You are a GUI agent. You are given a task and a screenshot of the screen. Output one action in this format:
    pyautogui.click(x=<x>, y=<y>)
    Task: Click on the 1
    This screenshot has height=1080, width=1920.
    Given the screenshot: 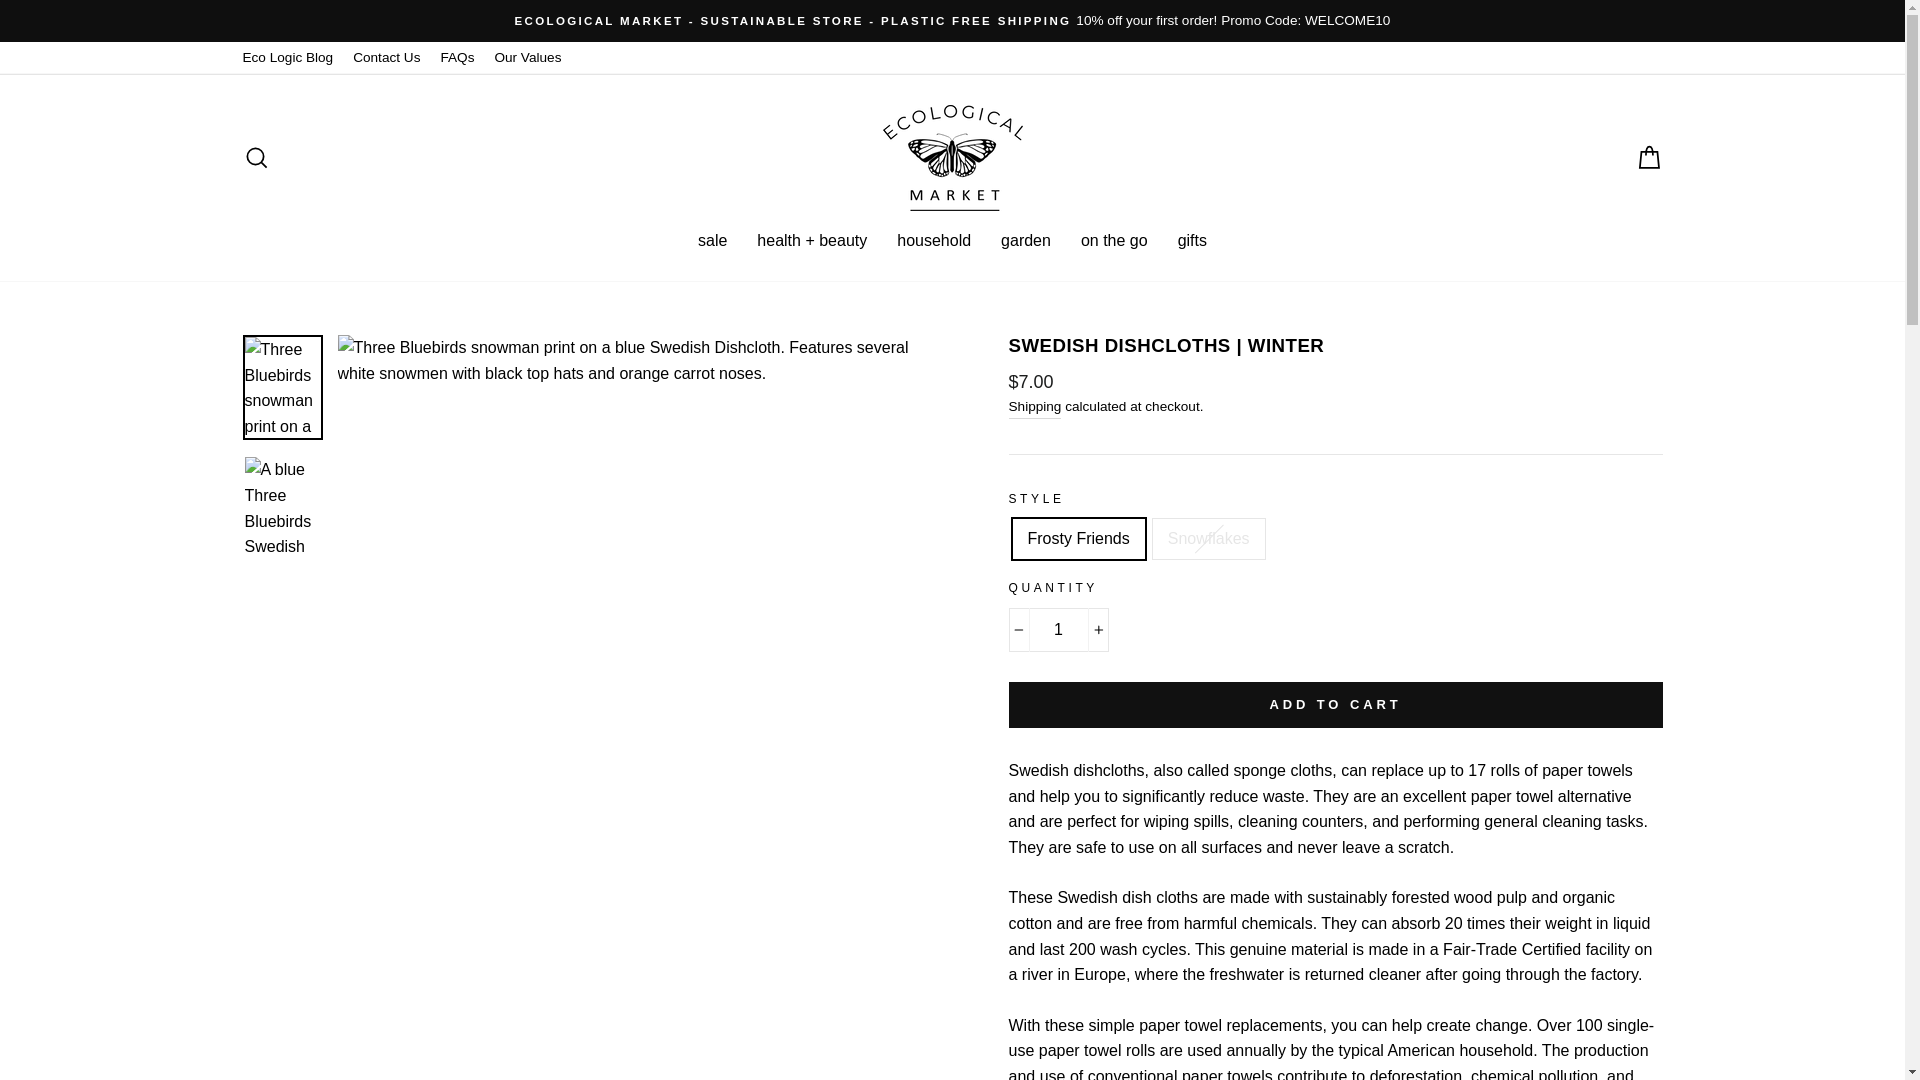 What is the action you would take?
    pyautogui.click(x=1058, y=630)
    